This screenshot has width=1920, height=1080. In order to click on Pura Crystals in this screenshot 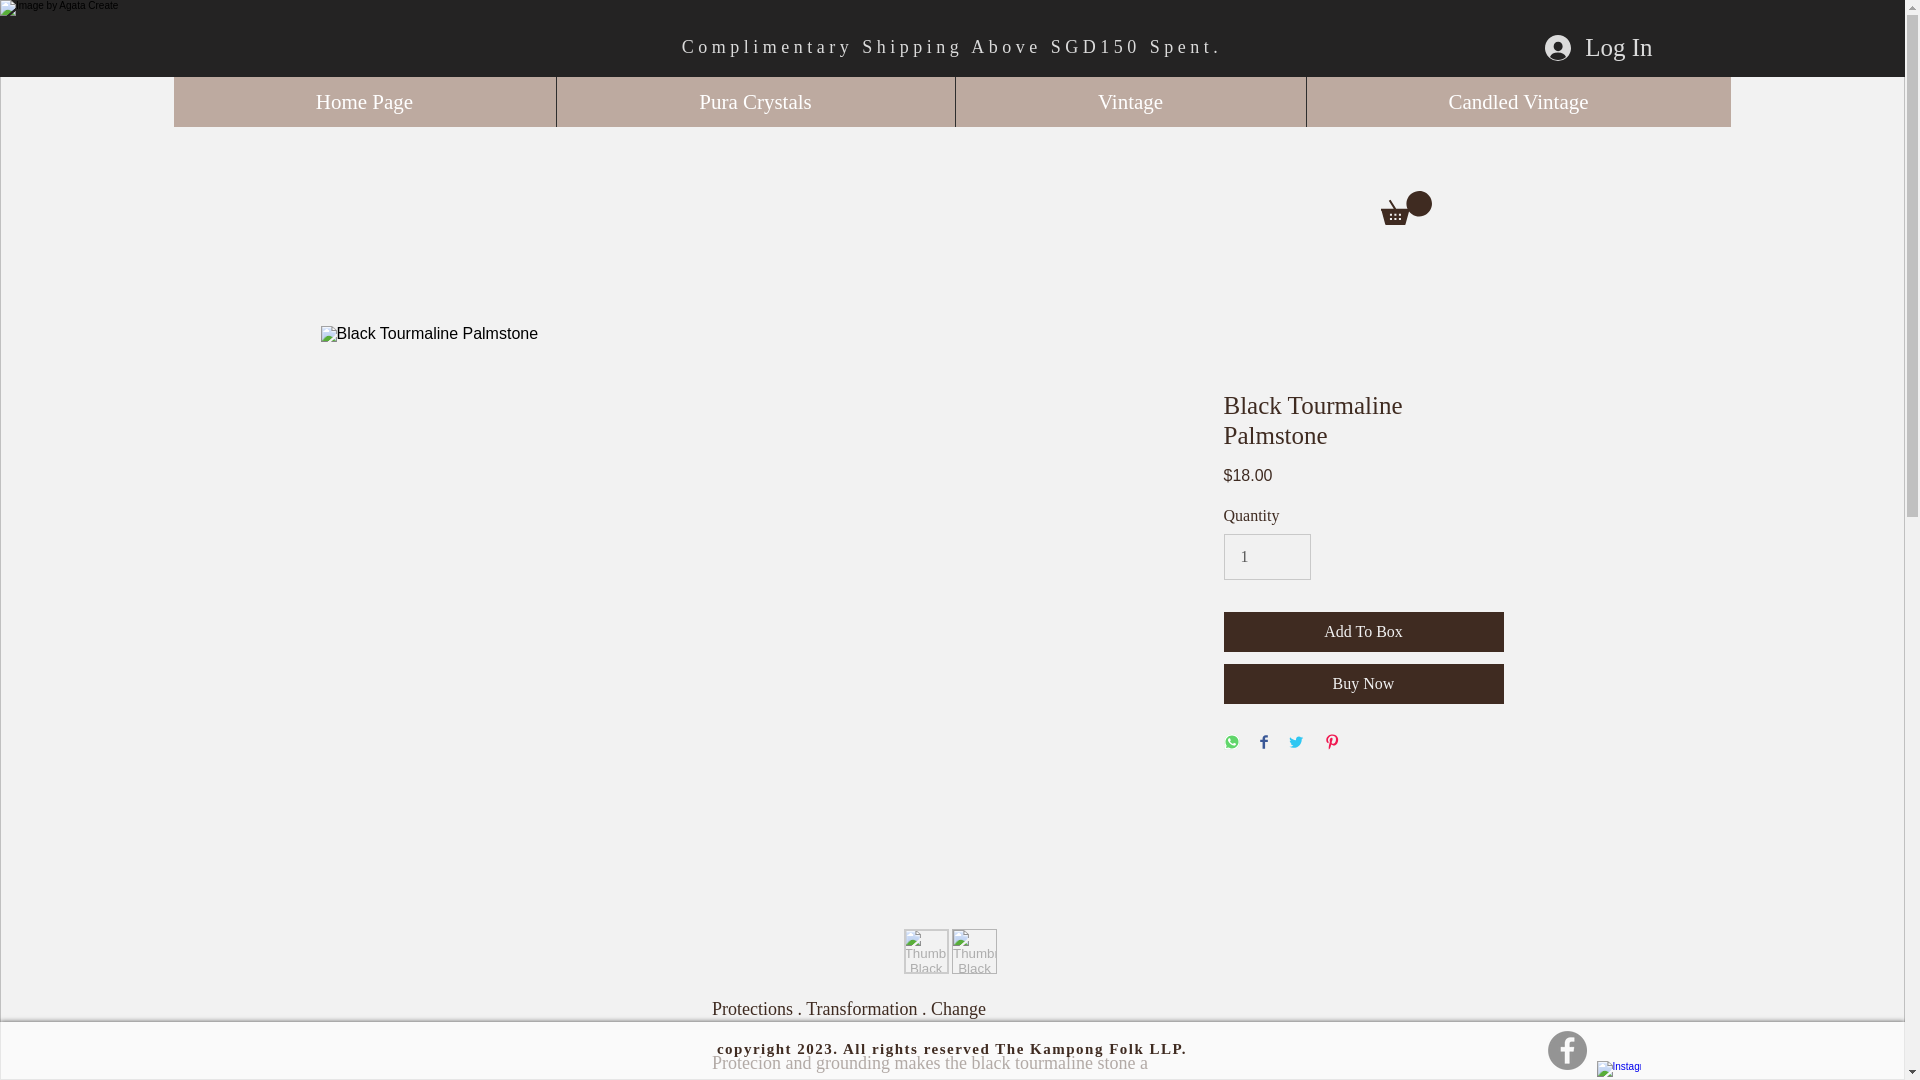, I will do `click(755, 102)`.